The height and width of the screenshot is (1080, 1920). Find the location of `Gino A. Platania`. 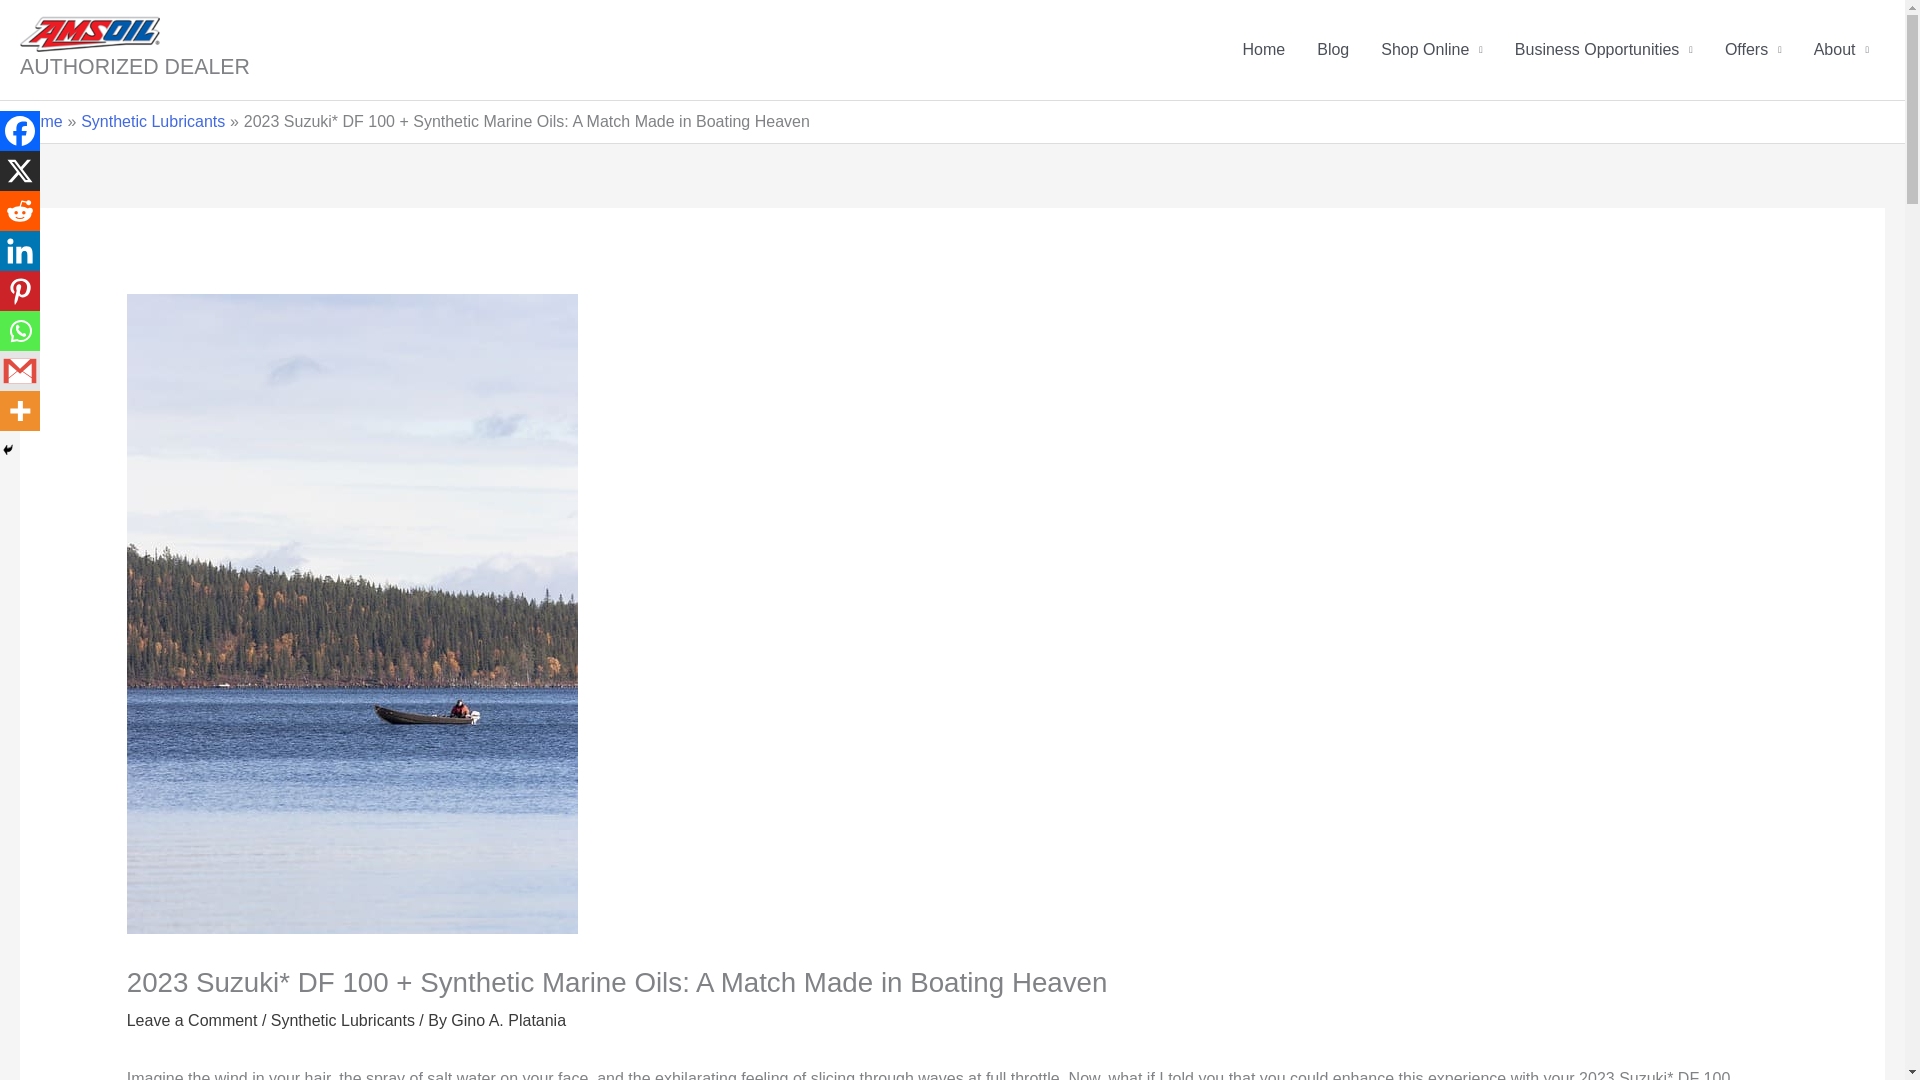

Gino A. Platania is located at coordinates (508, 1020).